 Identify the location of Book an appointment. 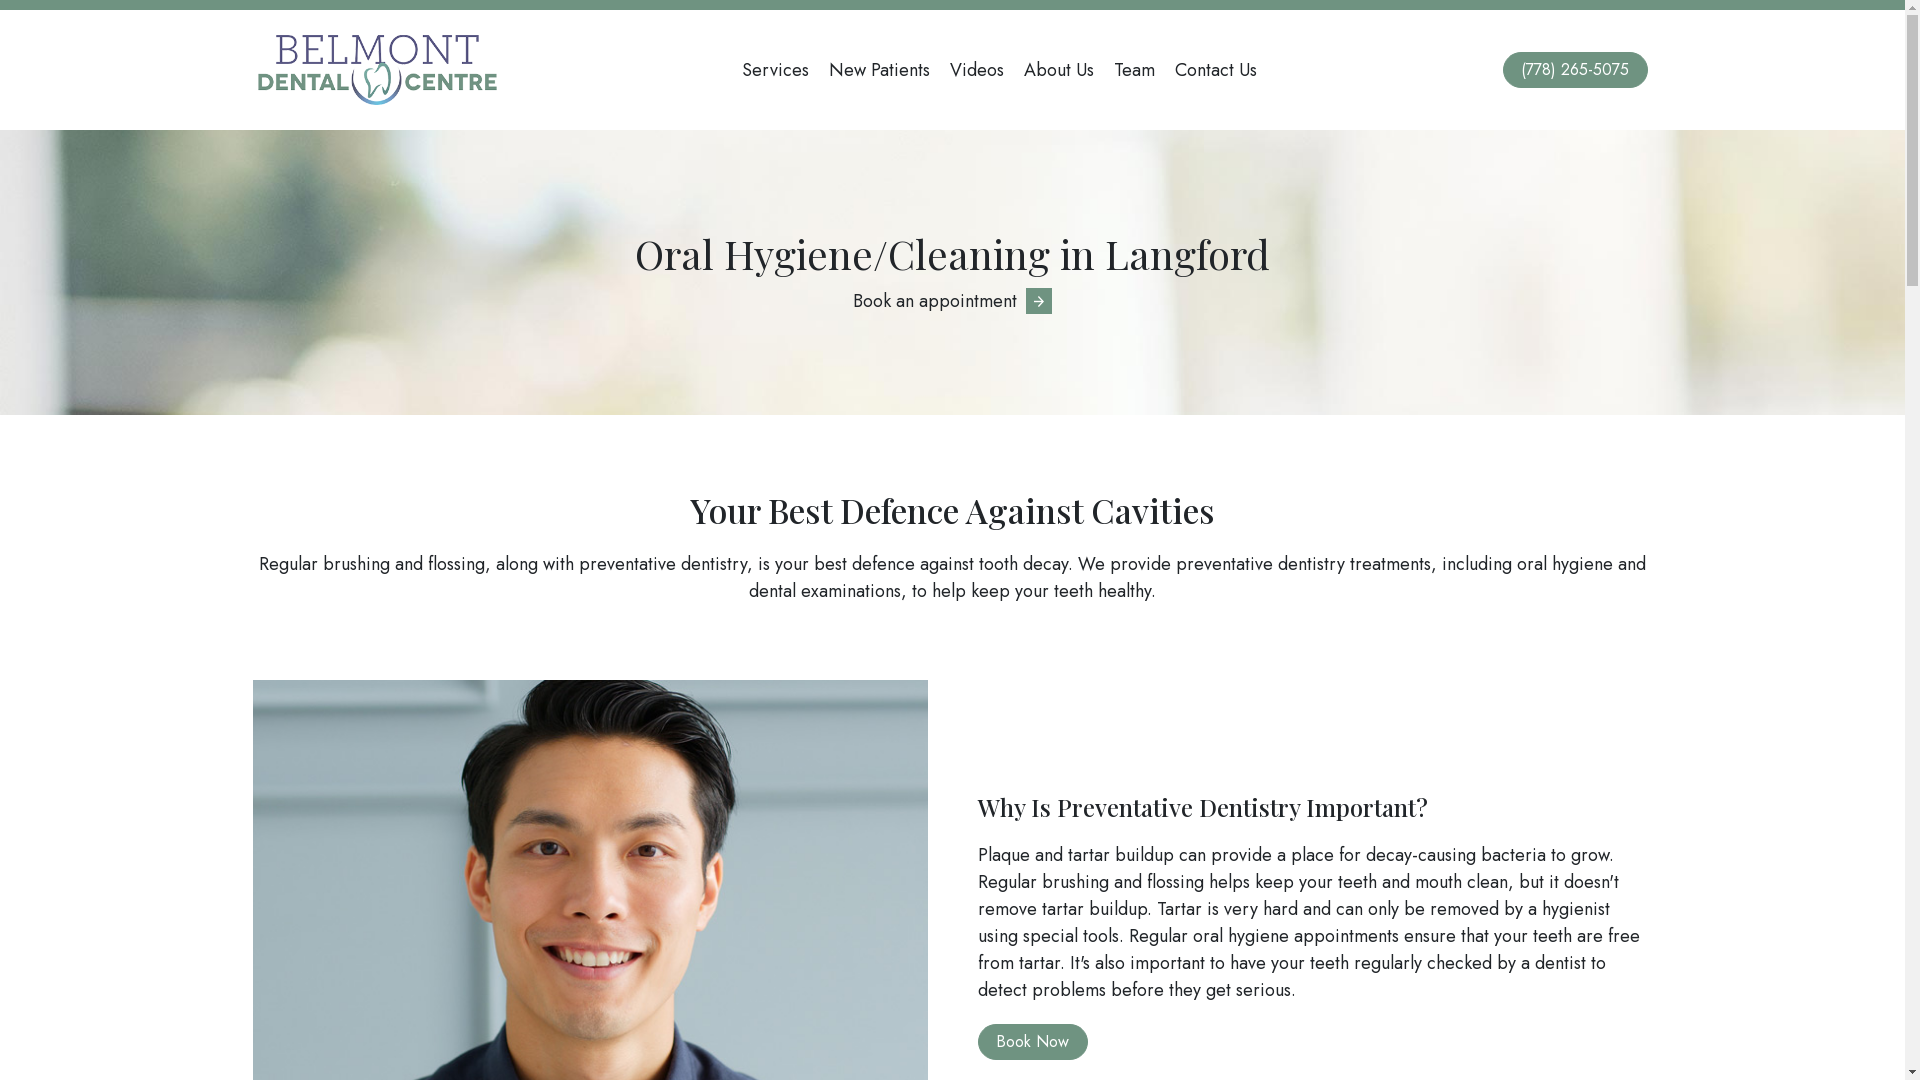
(952, 301).